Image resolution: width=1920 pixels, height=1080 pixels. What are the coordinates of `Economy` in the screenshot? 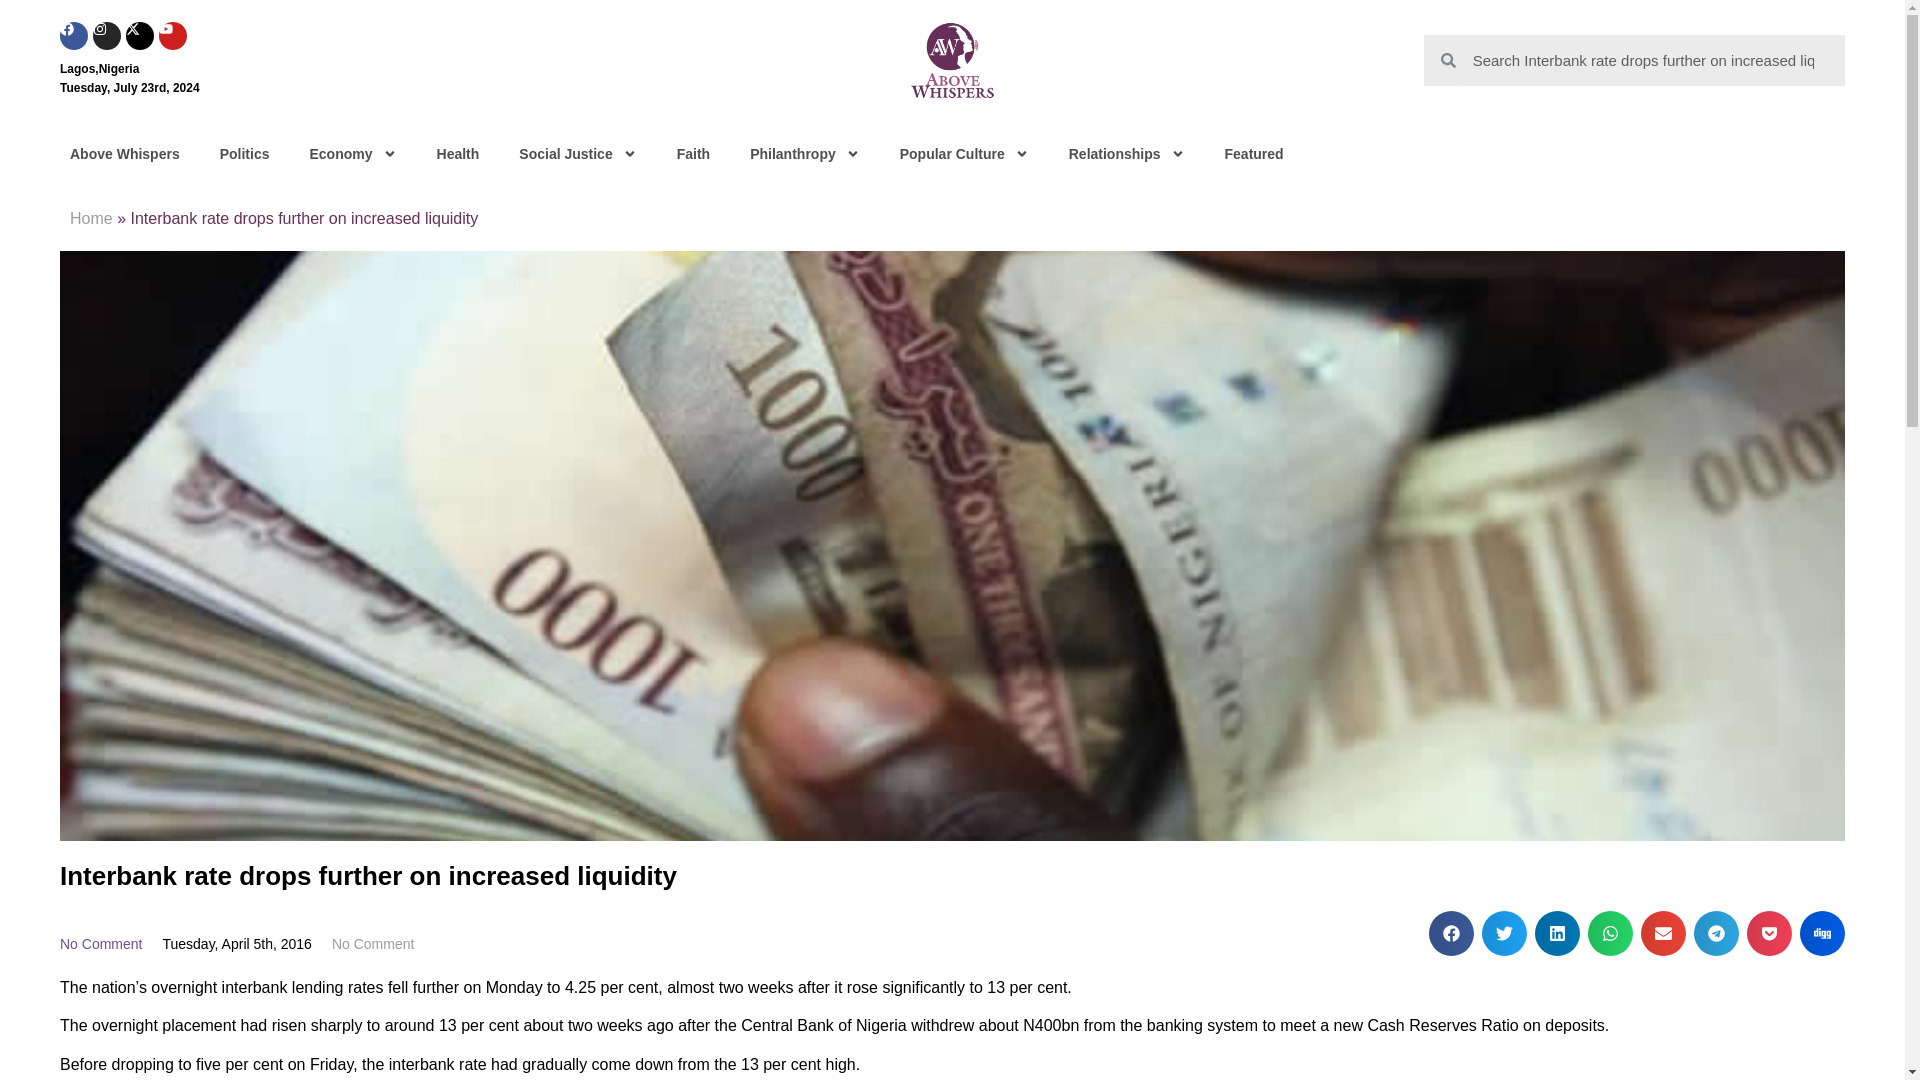 It's located at (352, 154).